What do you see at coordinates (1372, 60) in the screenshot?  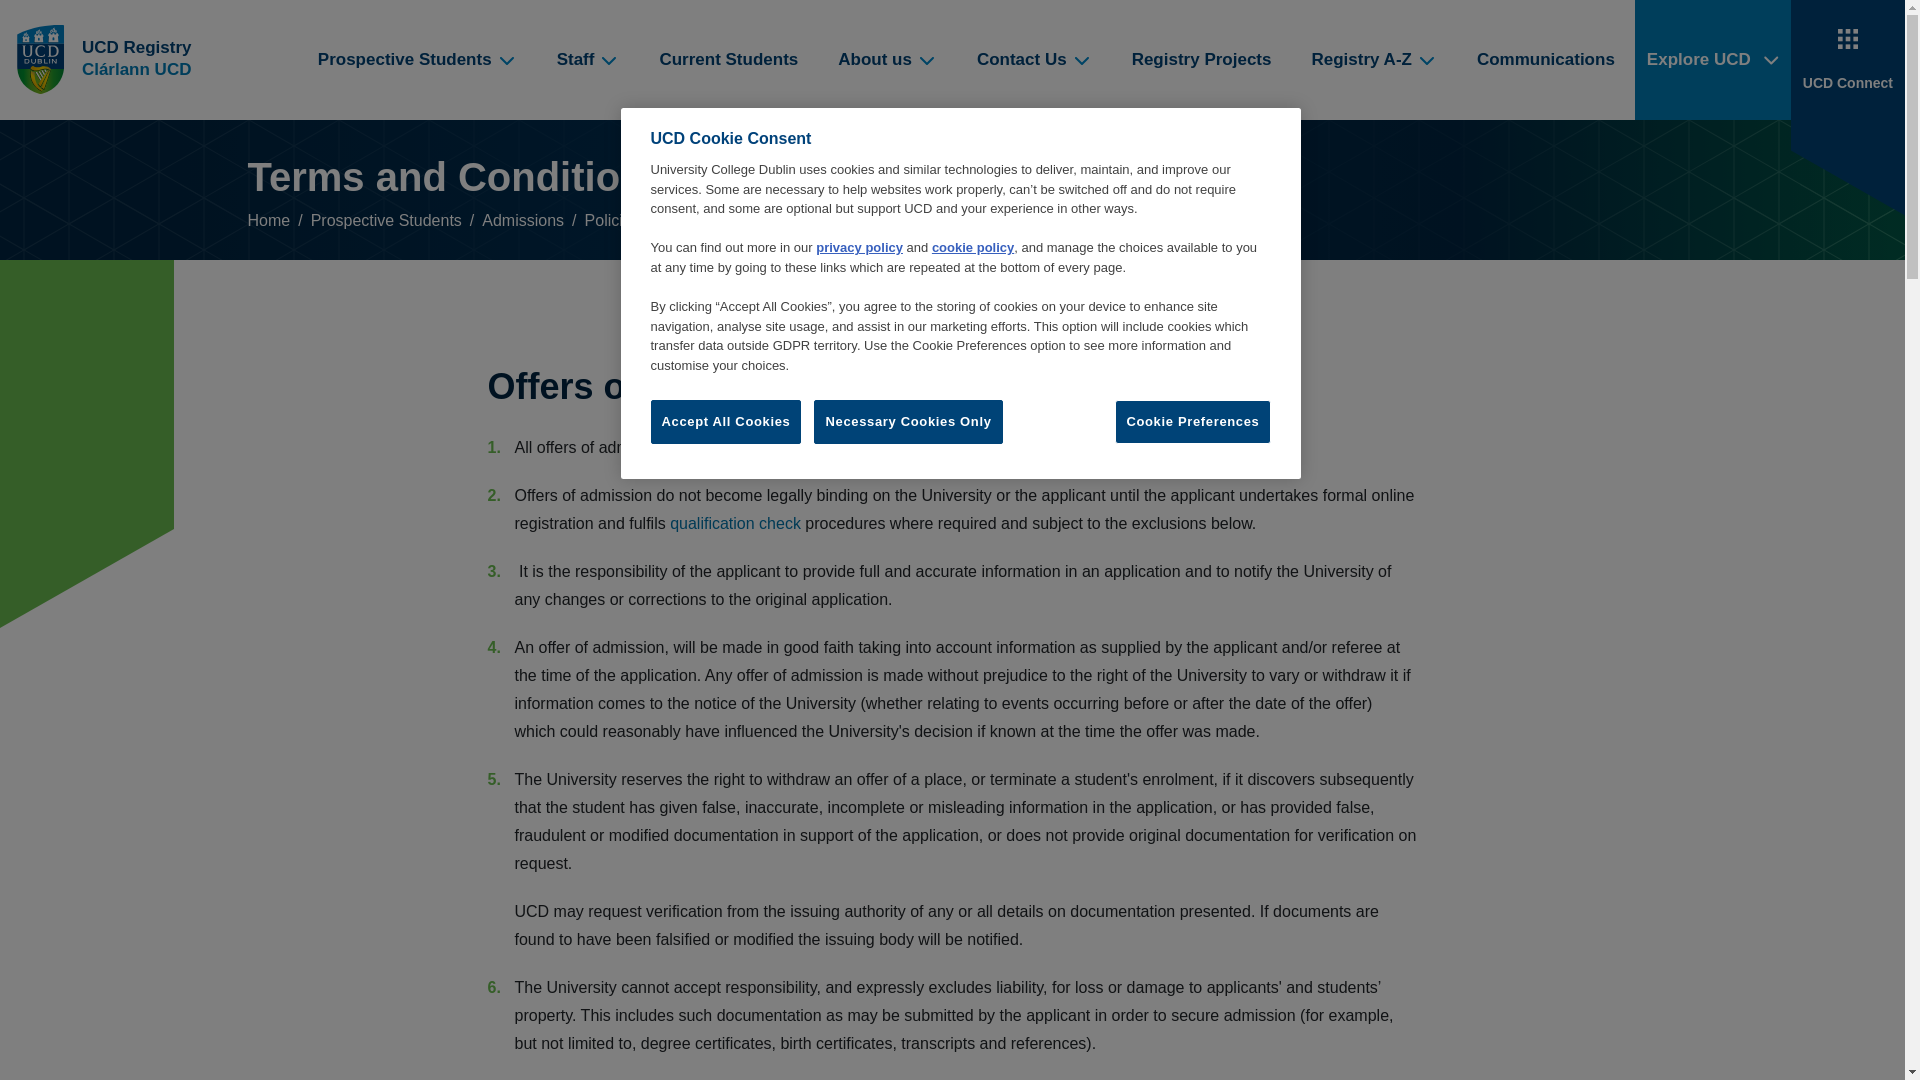 I see `Registry A-Z` at bounding box center [1372, 60].